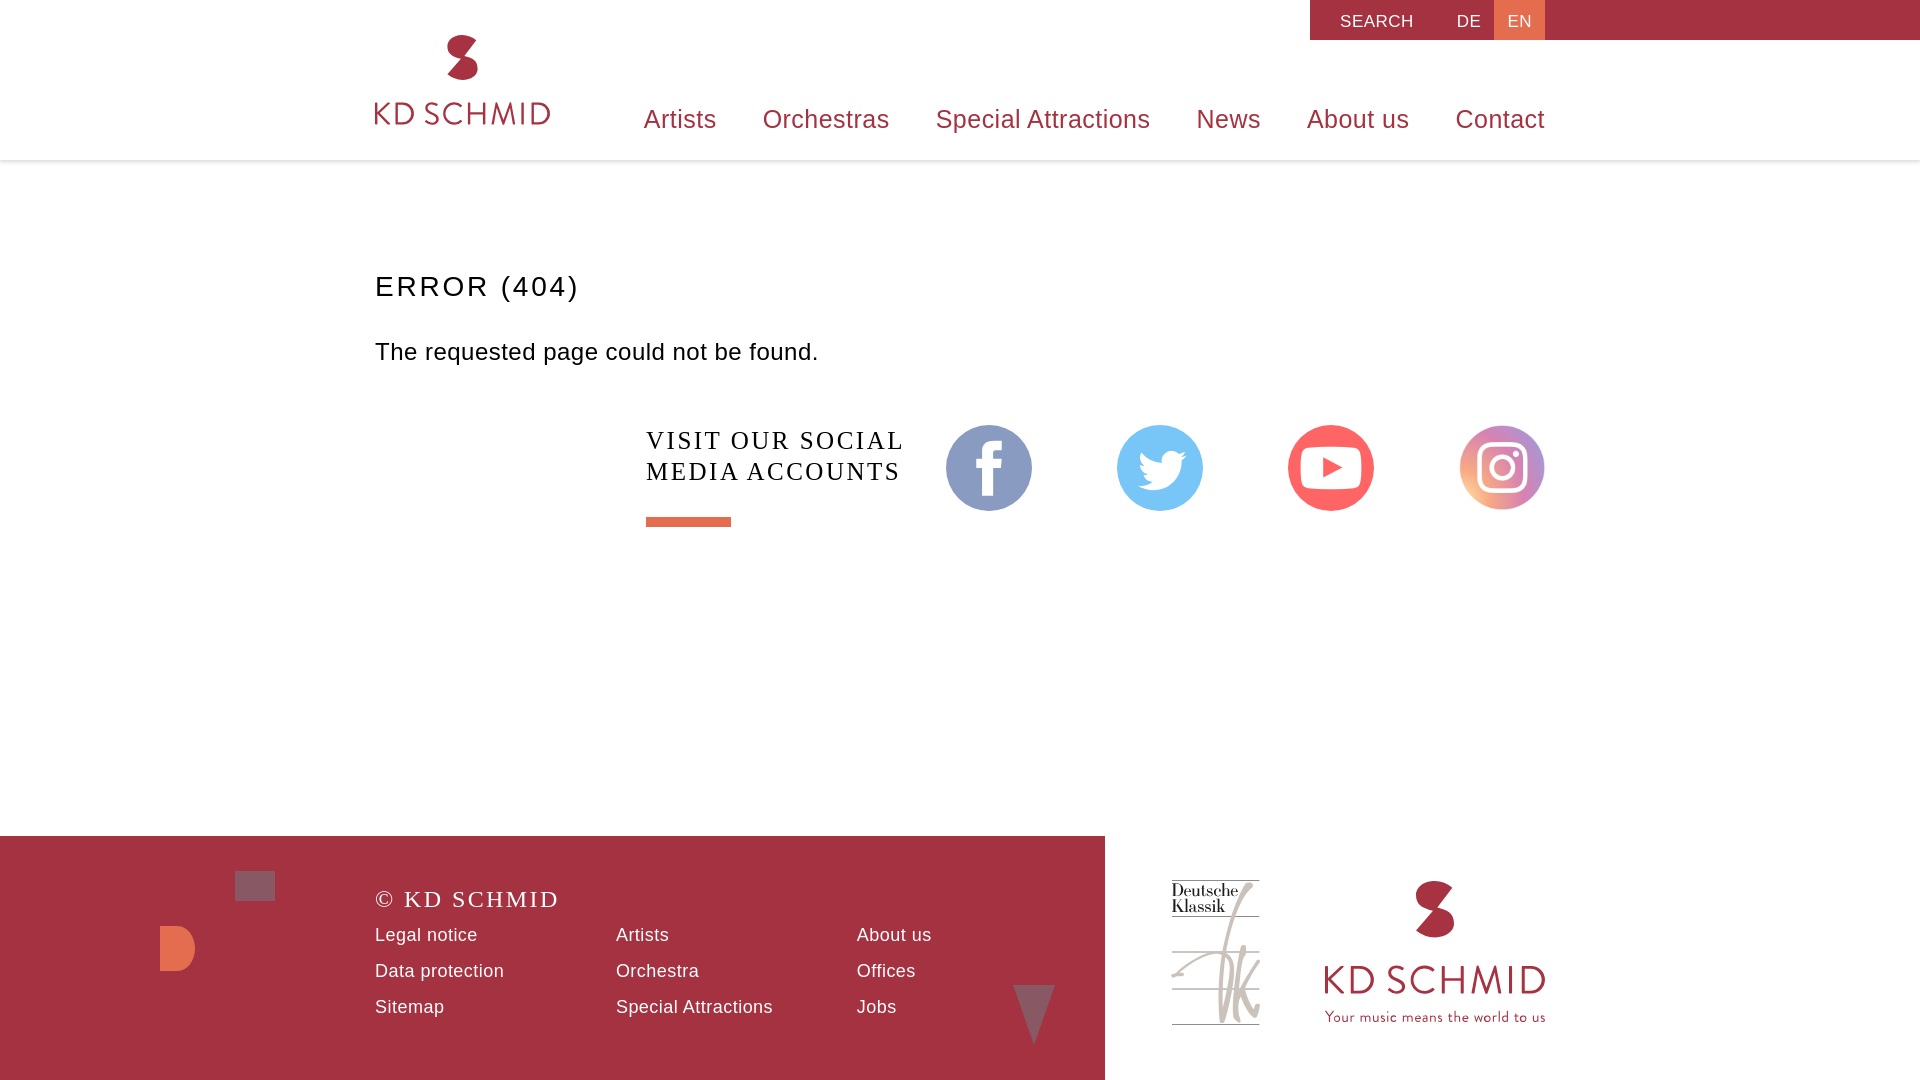 The width and height of the screenshot is (1920, 1080). What do you see at coordinates (438, 970) in the screenshot?
I see `Data protection` at bounding box center [438, 970].